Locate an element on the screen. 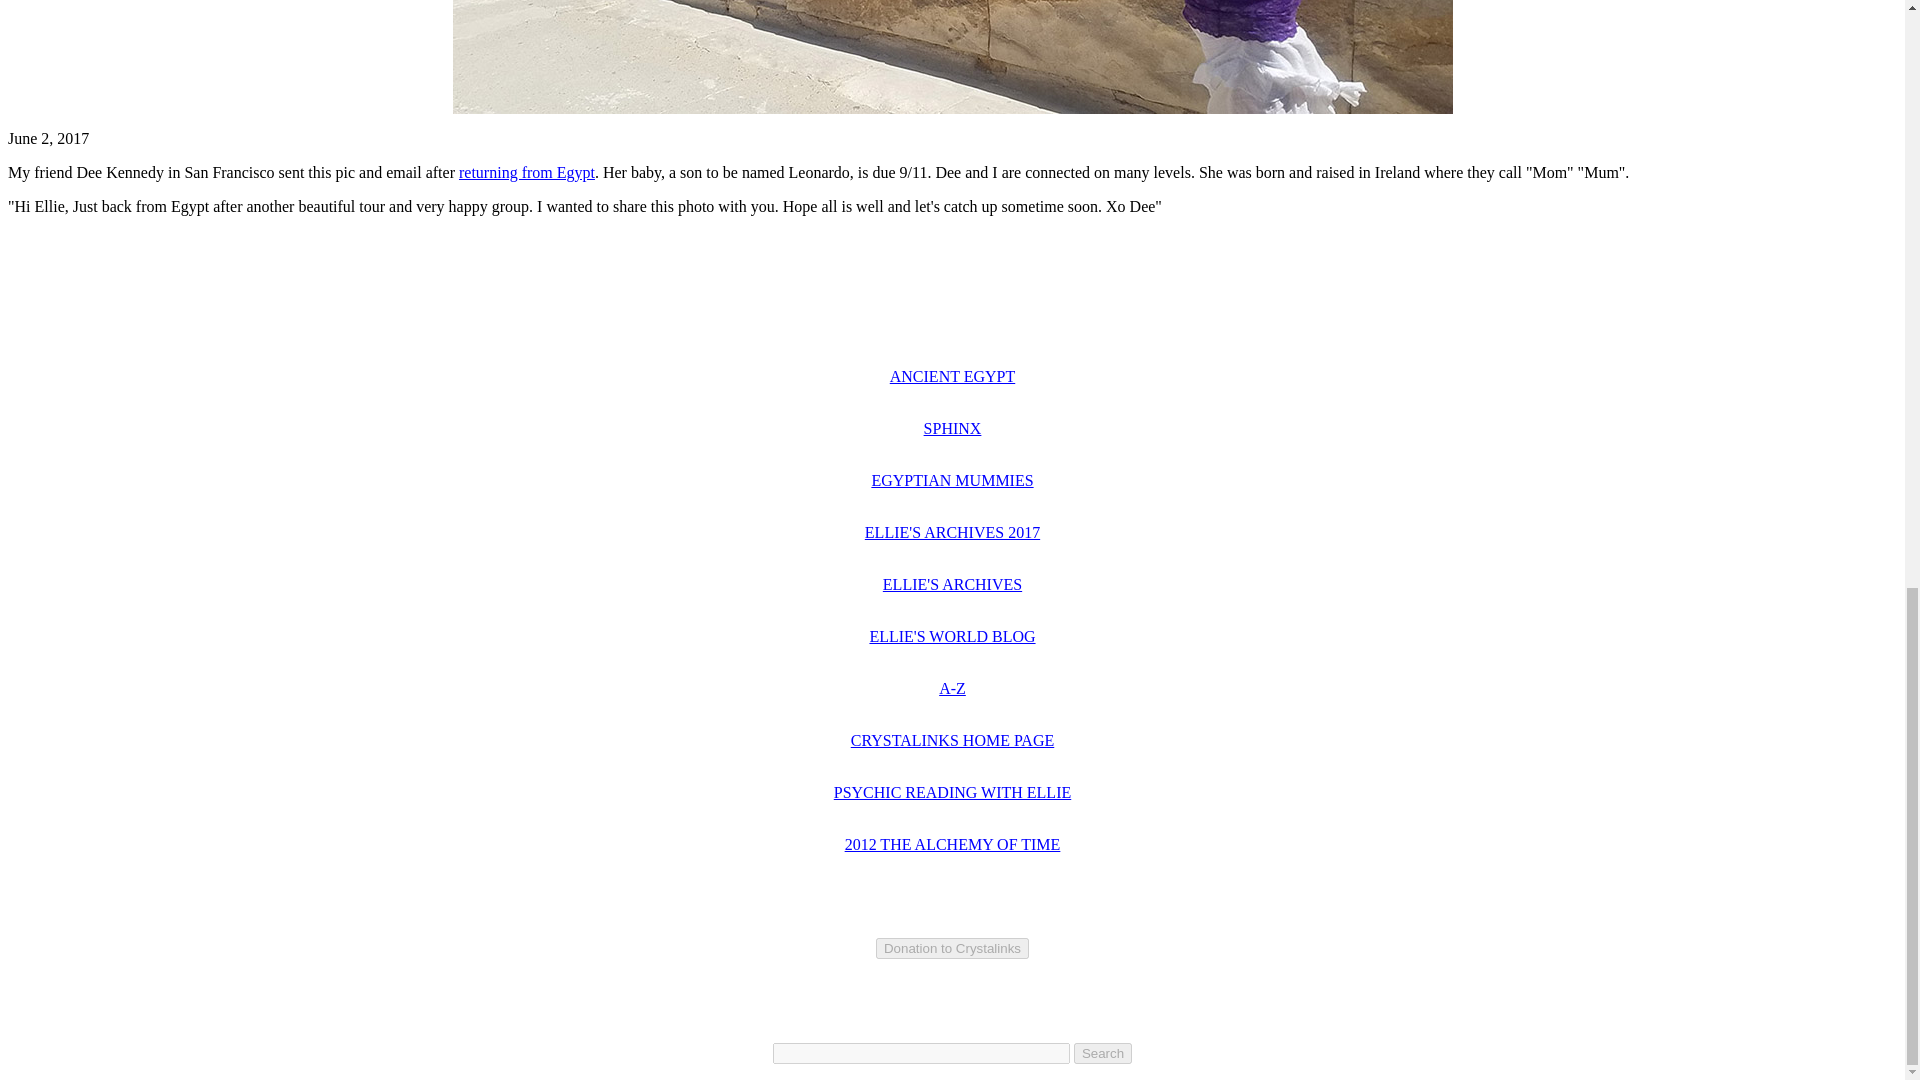  SPHINX is located at coordinates (952, 428).